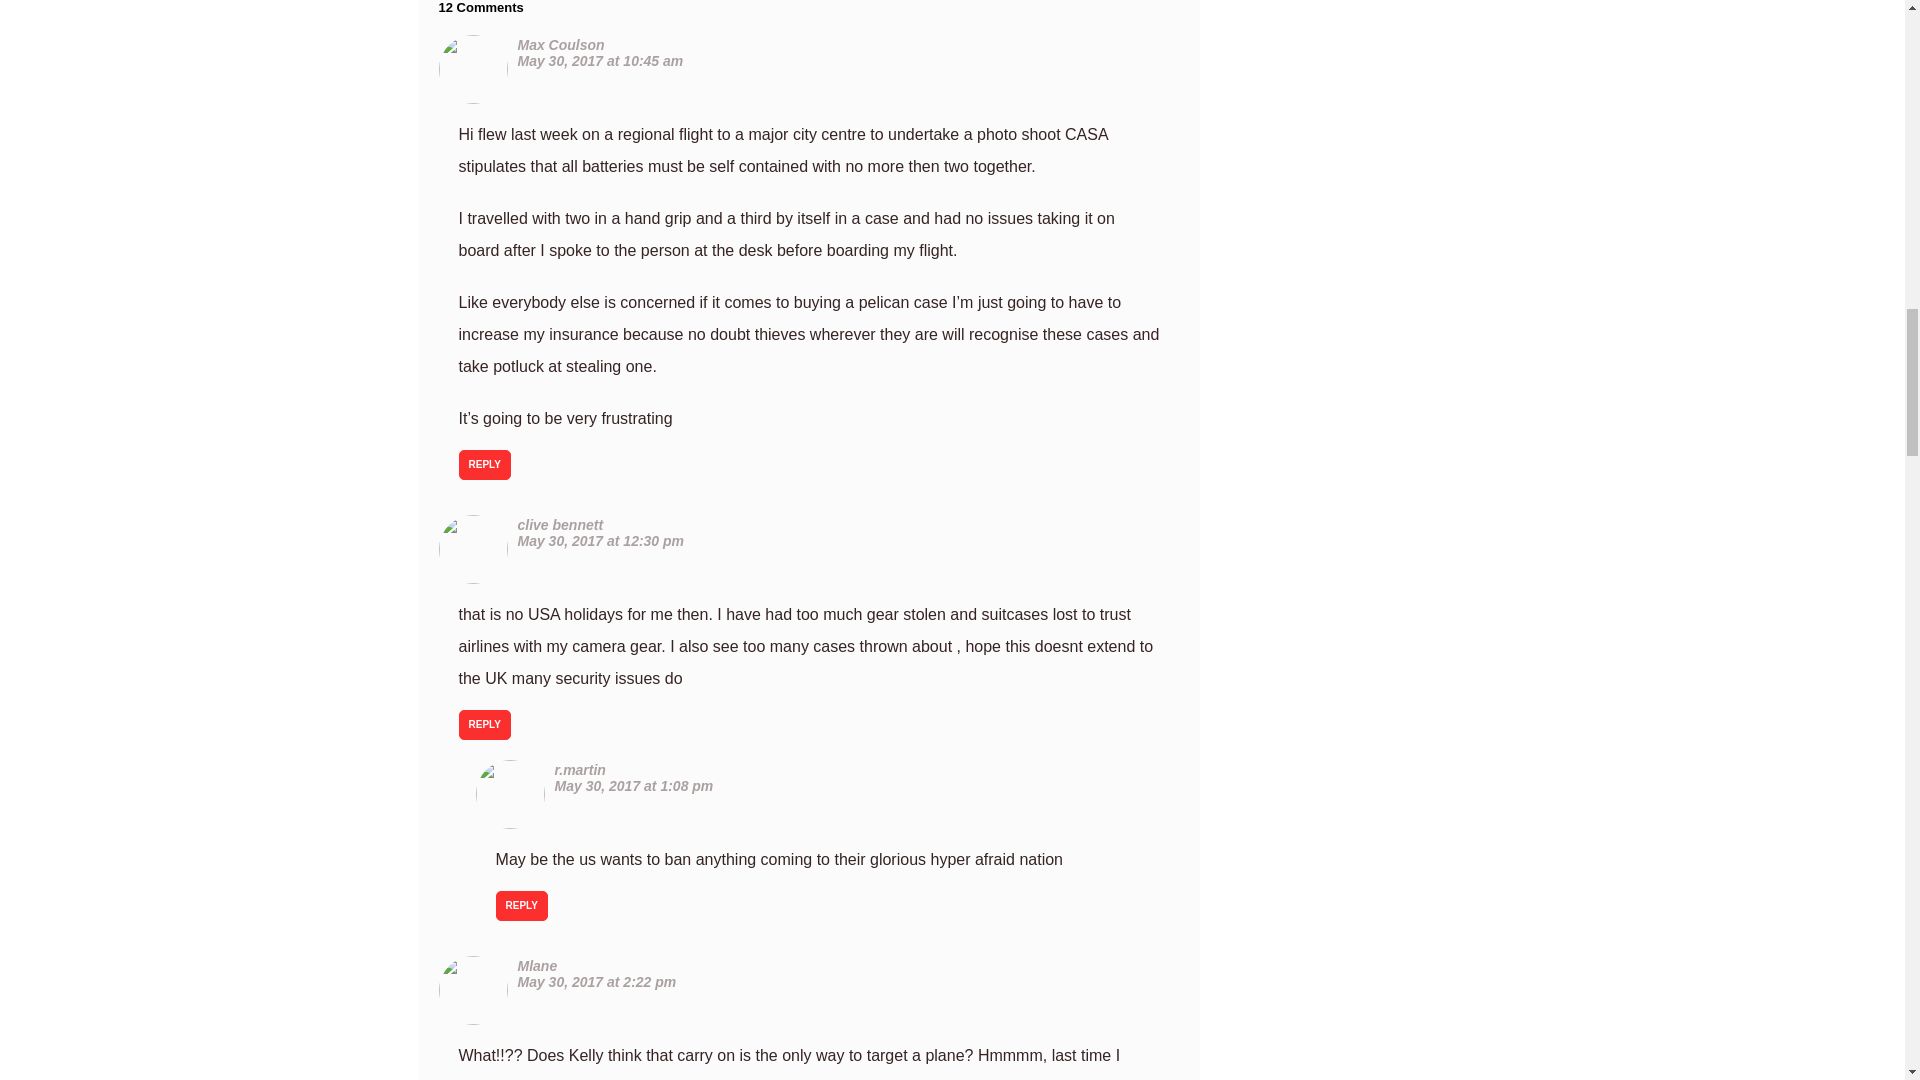 Image resolution: width=1920 pixels, height=1080 pixels. I want to click on May 30, 2017 at 10:45 am, so click(600, 60).